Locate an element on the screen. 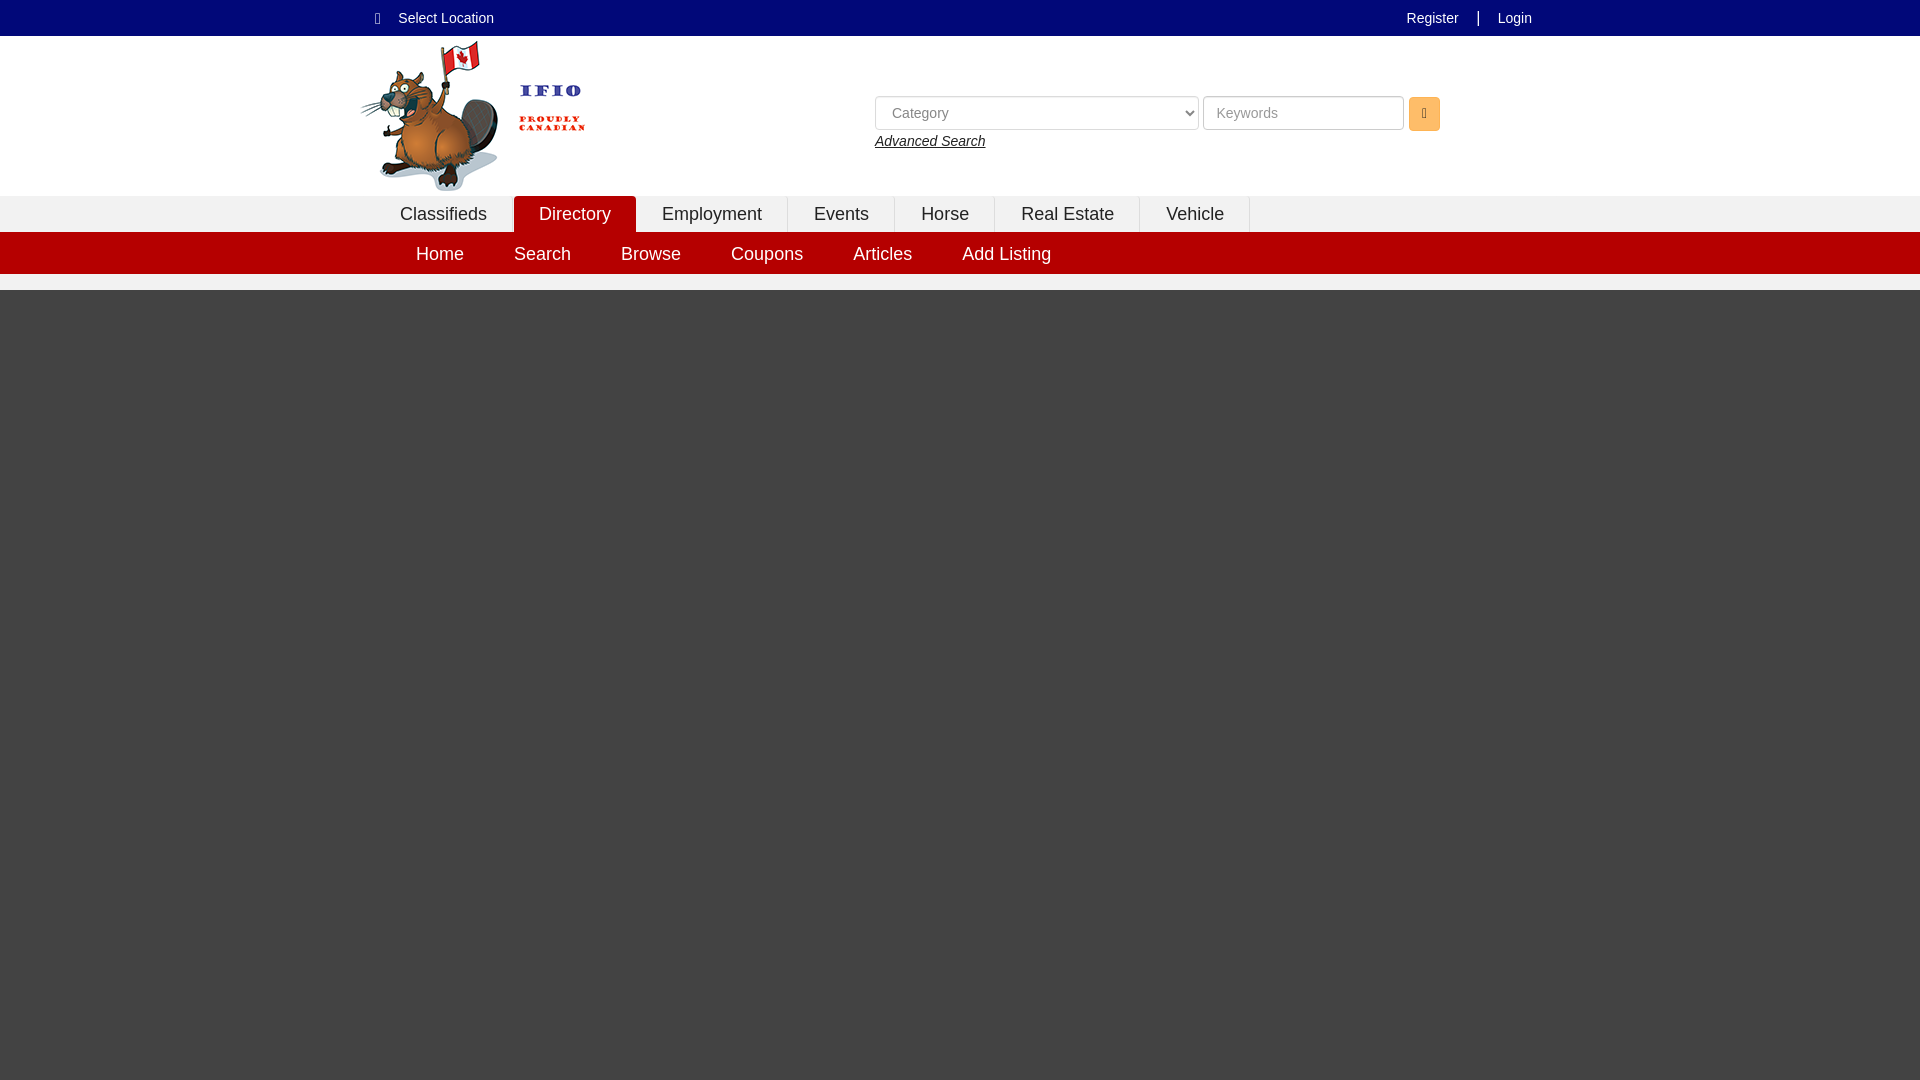  Search is located at coordinates (542, 253).